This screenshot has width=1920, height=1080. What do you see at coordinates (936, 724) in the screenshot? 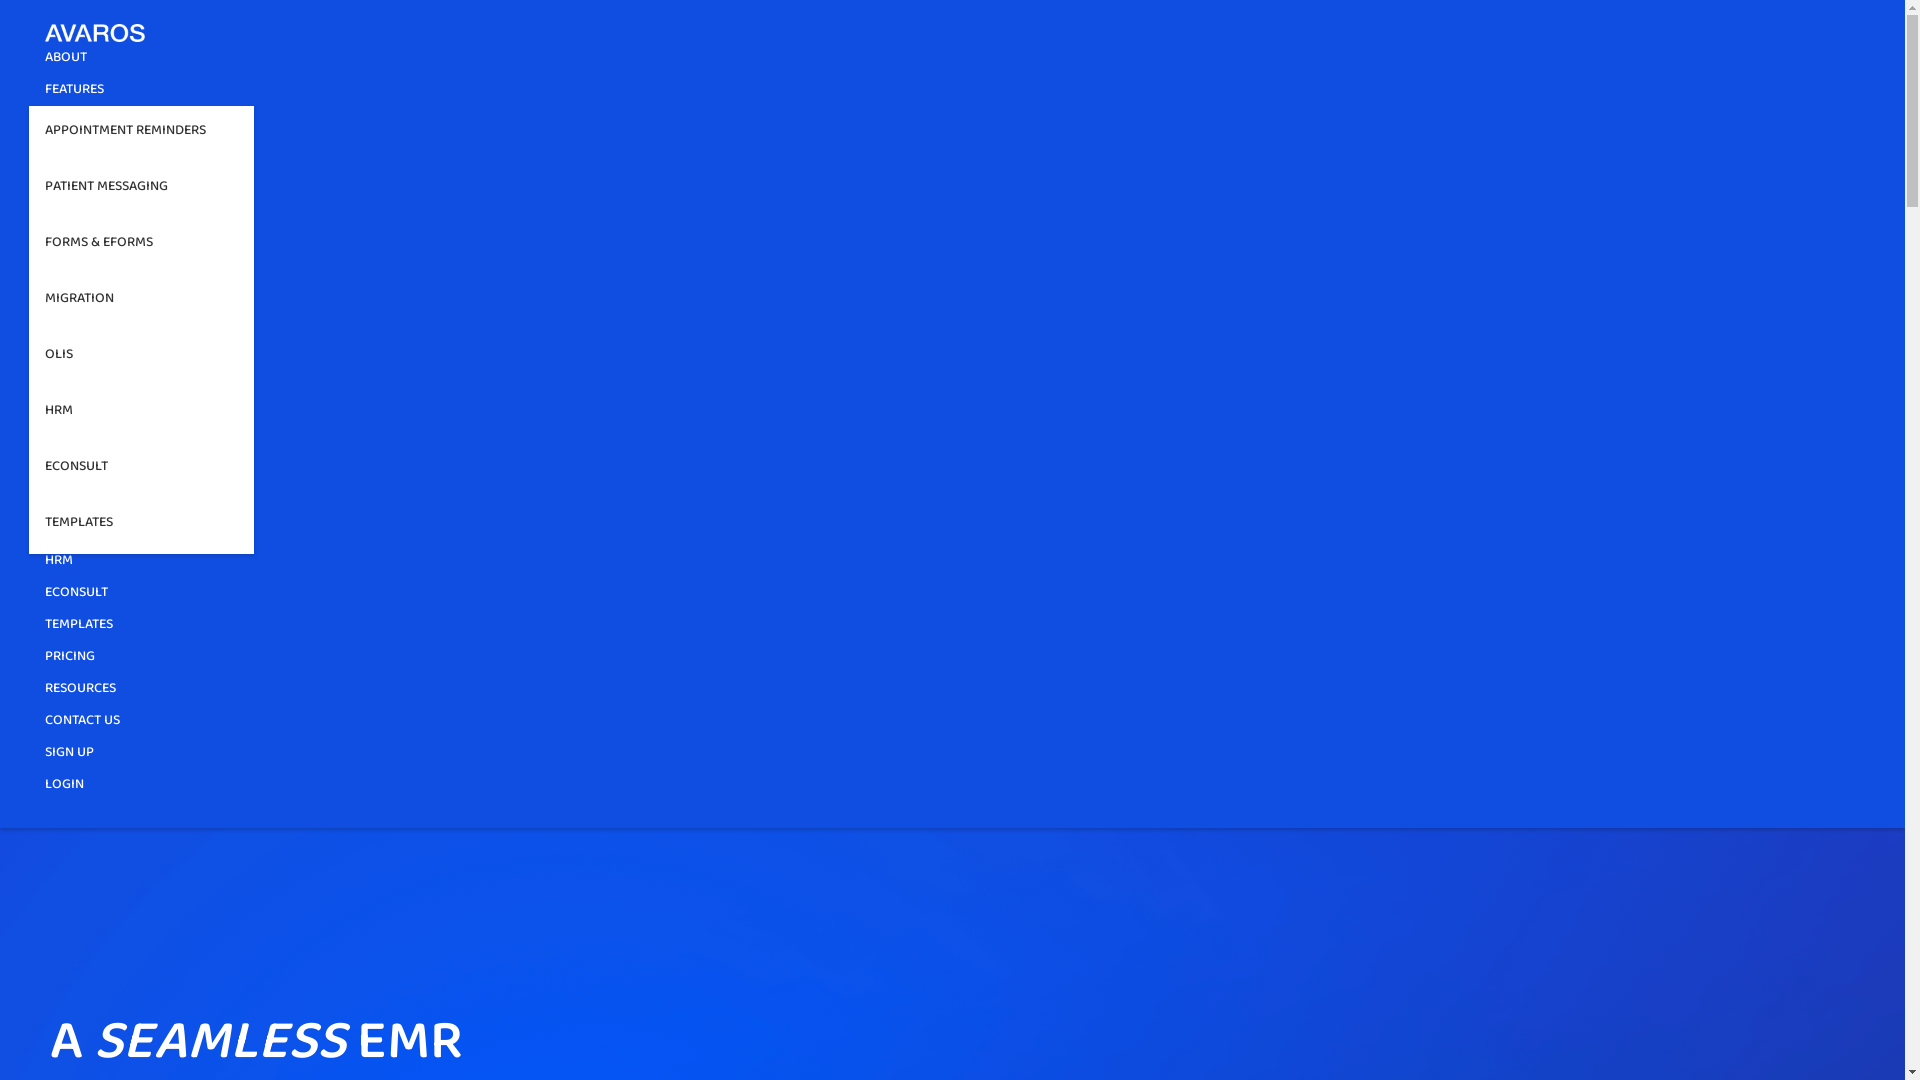
I see `CONTACT US` at bounding box center [936, 724].